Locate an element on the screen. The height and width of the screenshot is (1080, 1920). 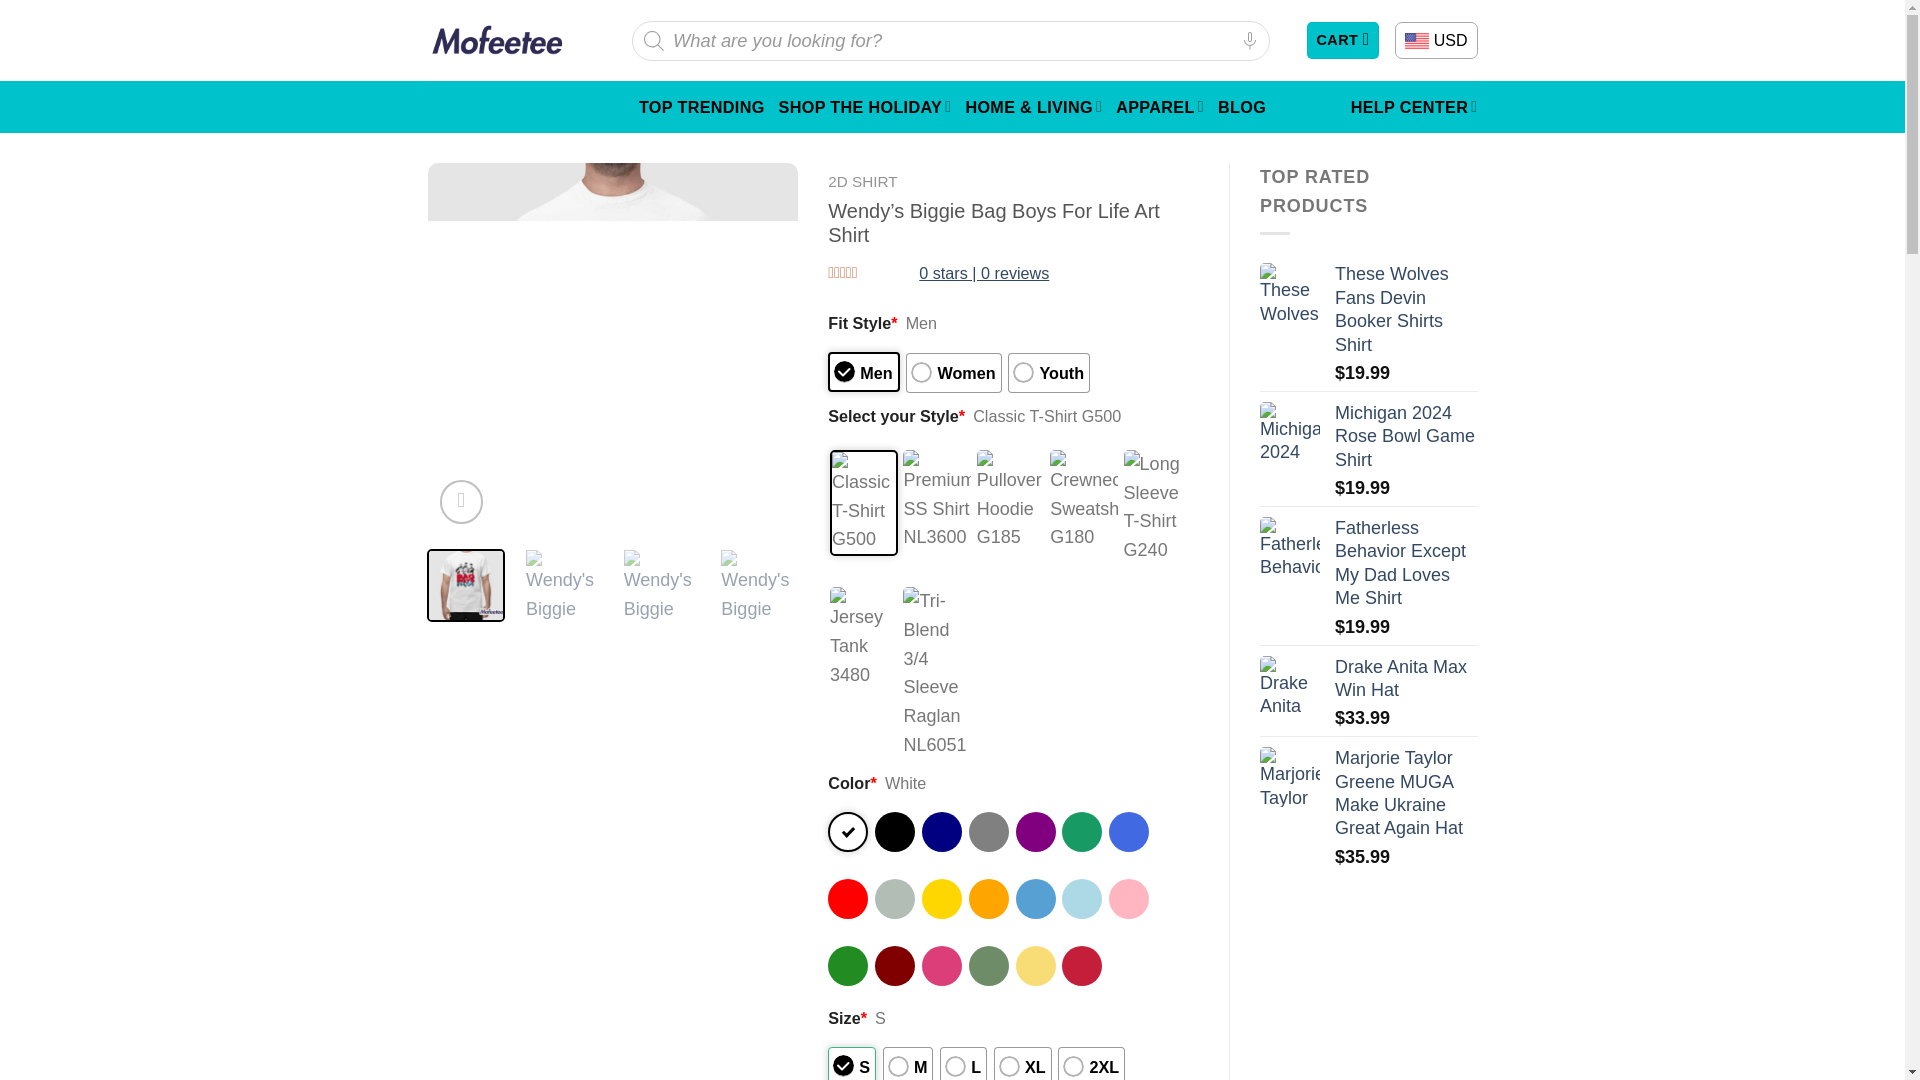
Drake Anita Max Win Hat is located at coordinates (1406, 679).